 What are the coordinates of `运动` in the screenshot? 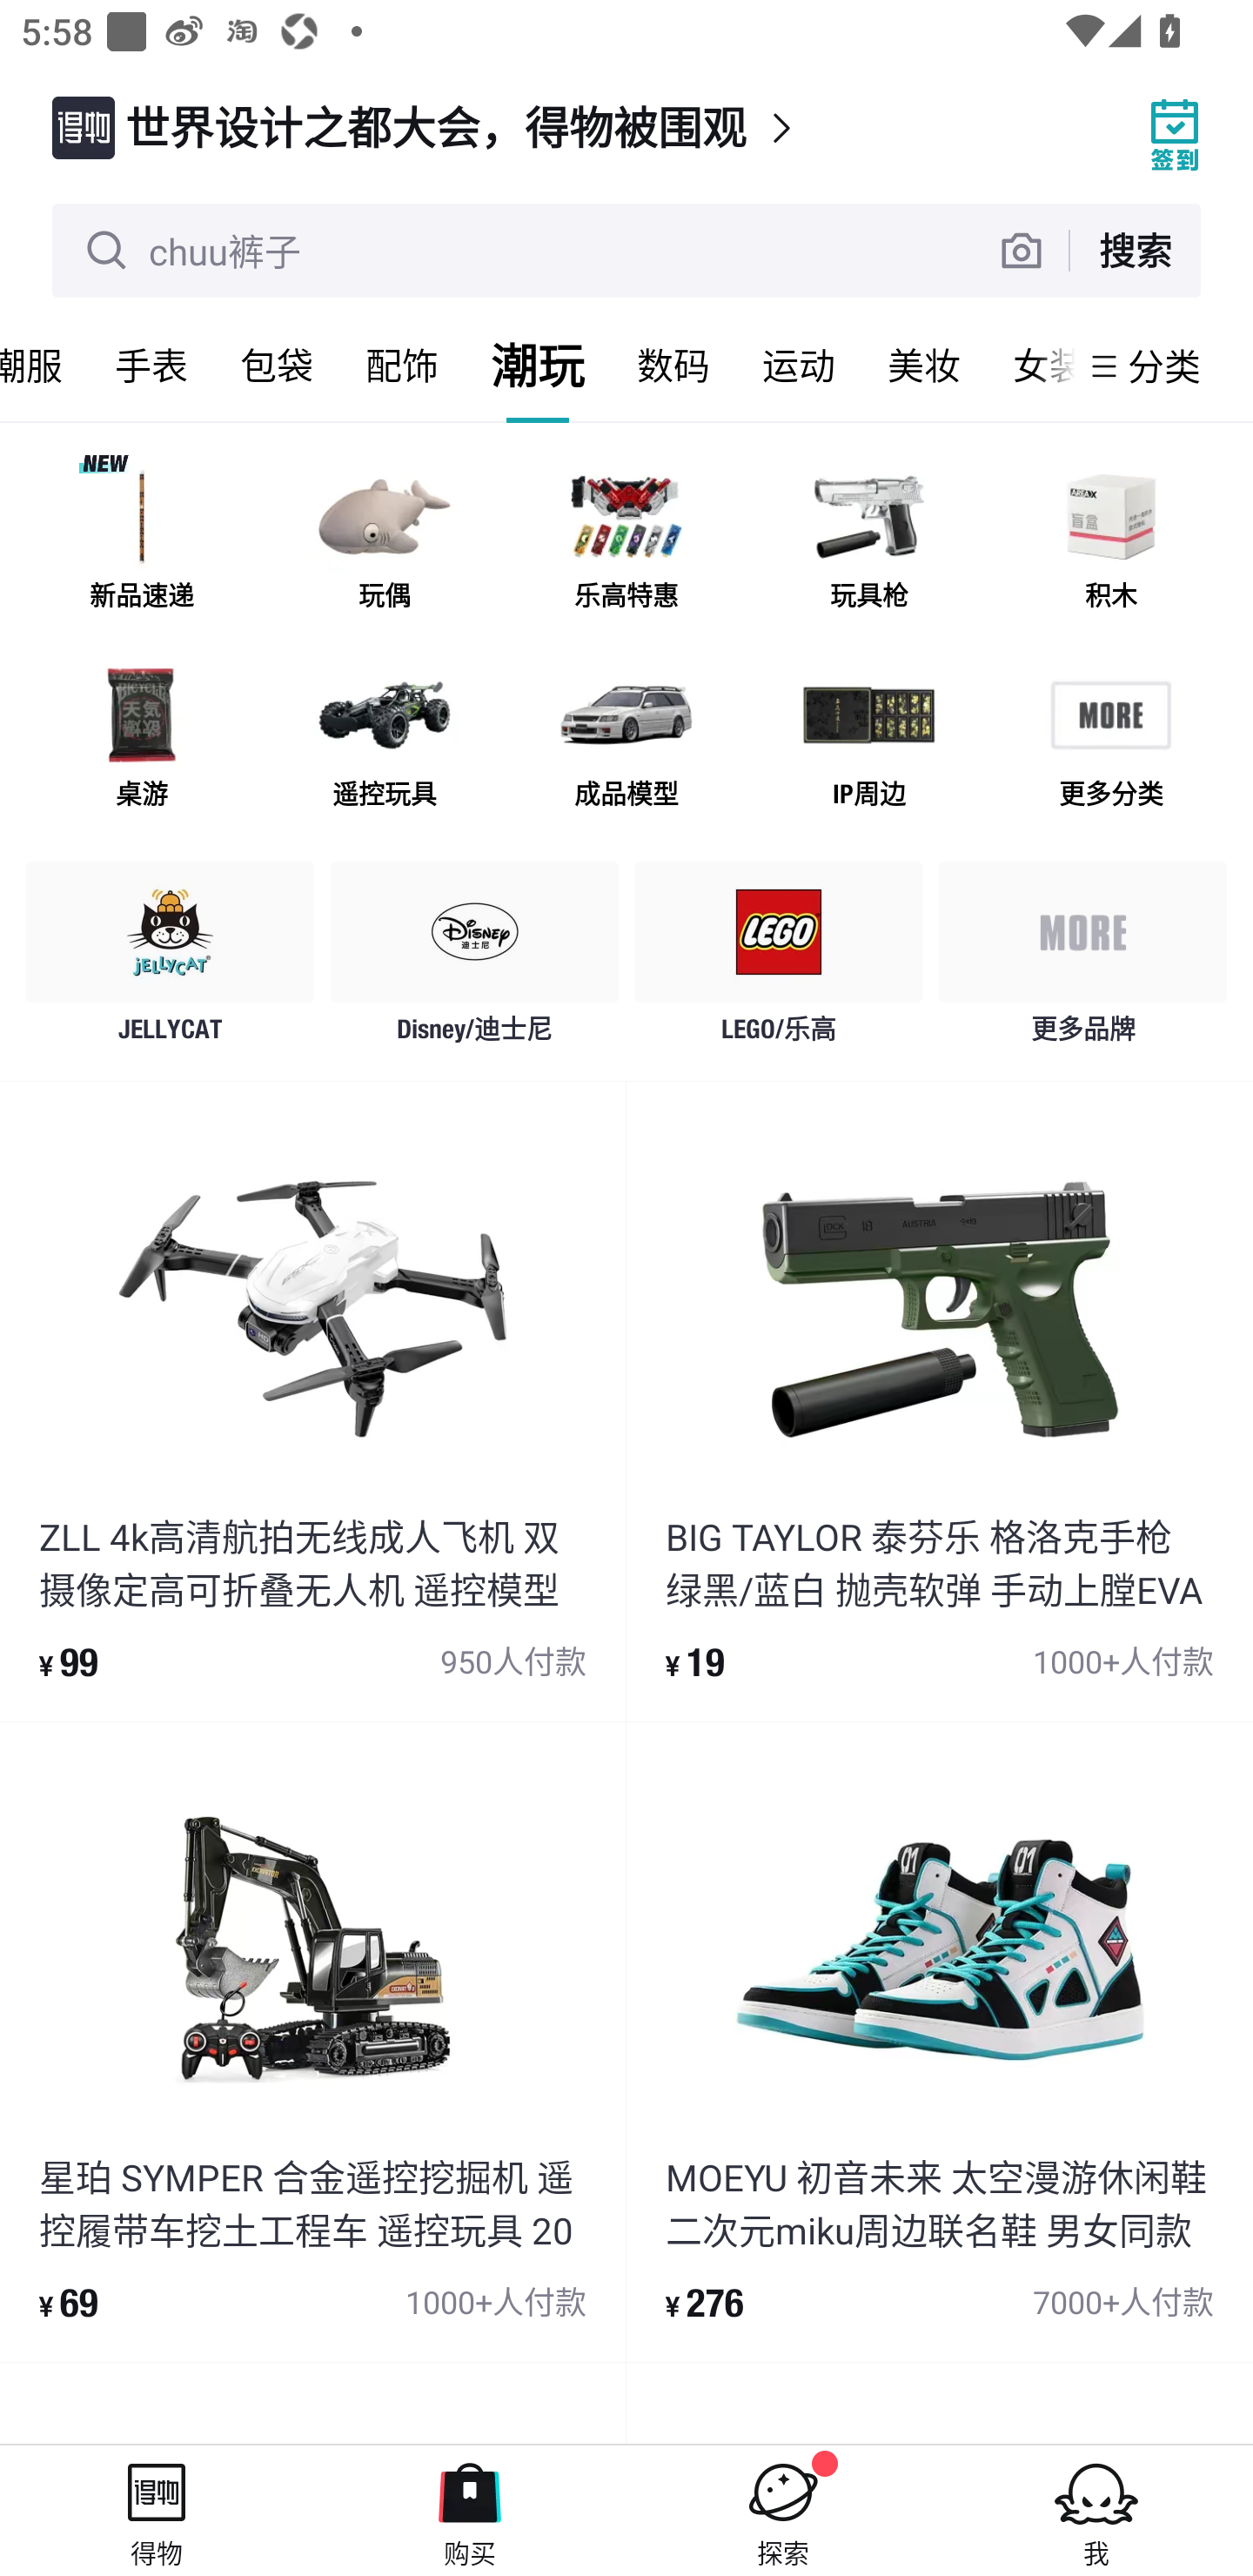 It's located at (799, 366).